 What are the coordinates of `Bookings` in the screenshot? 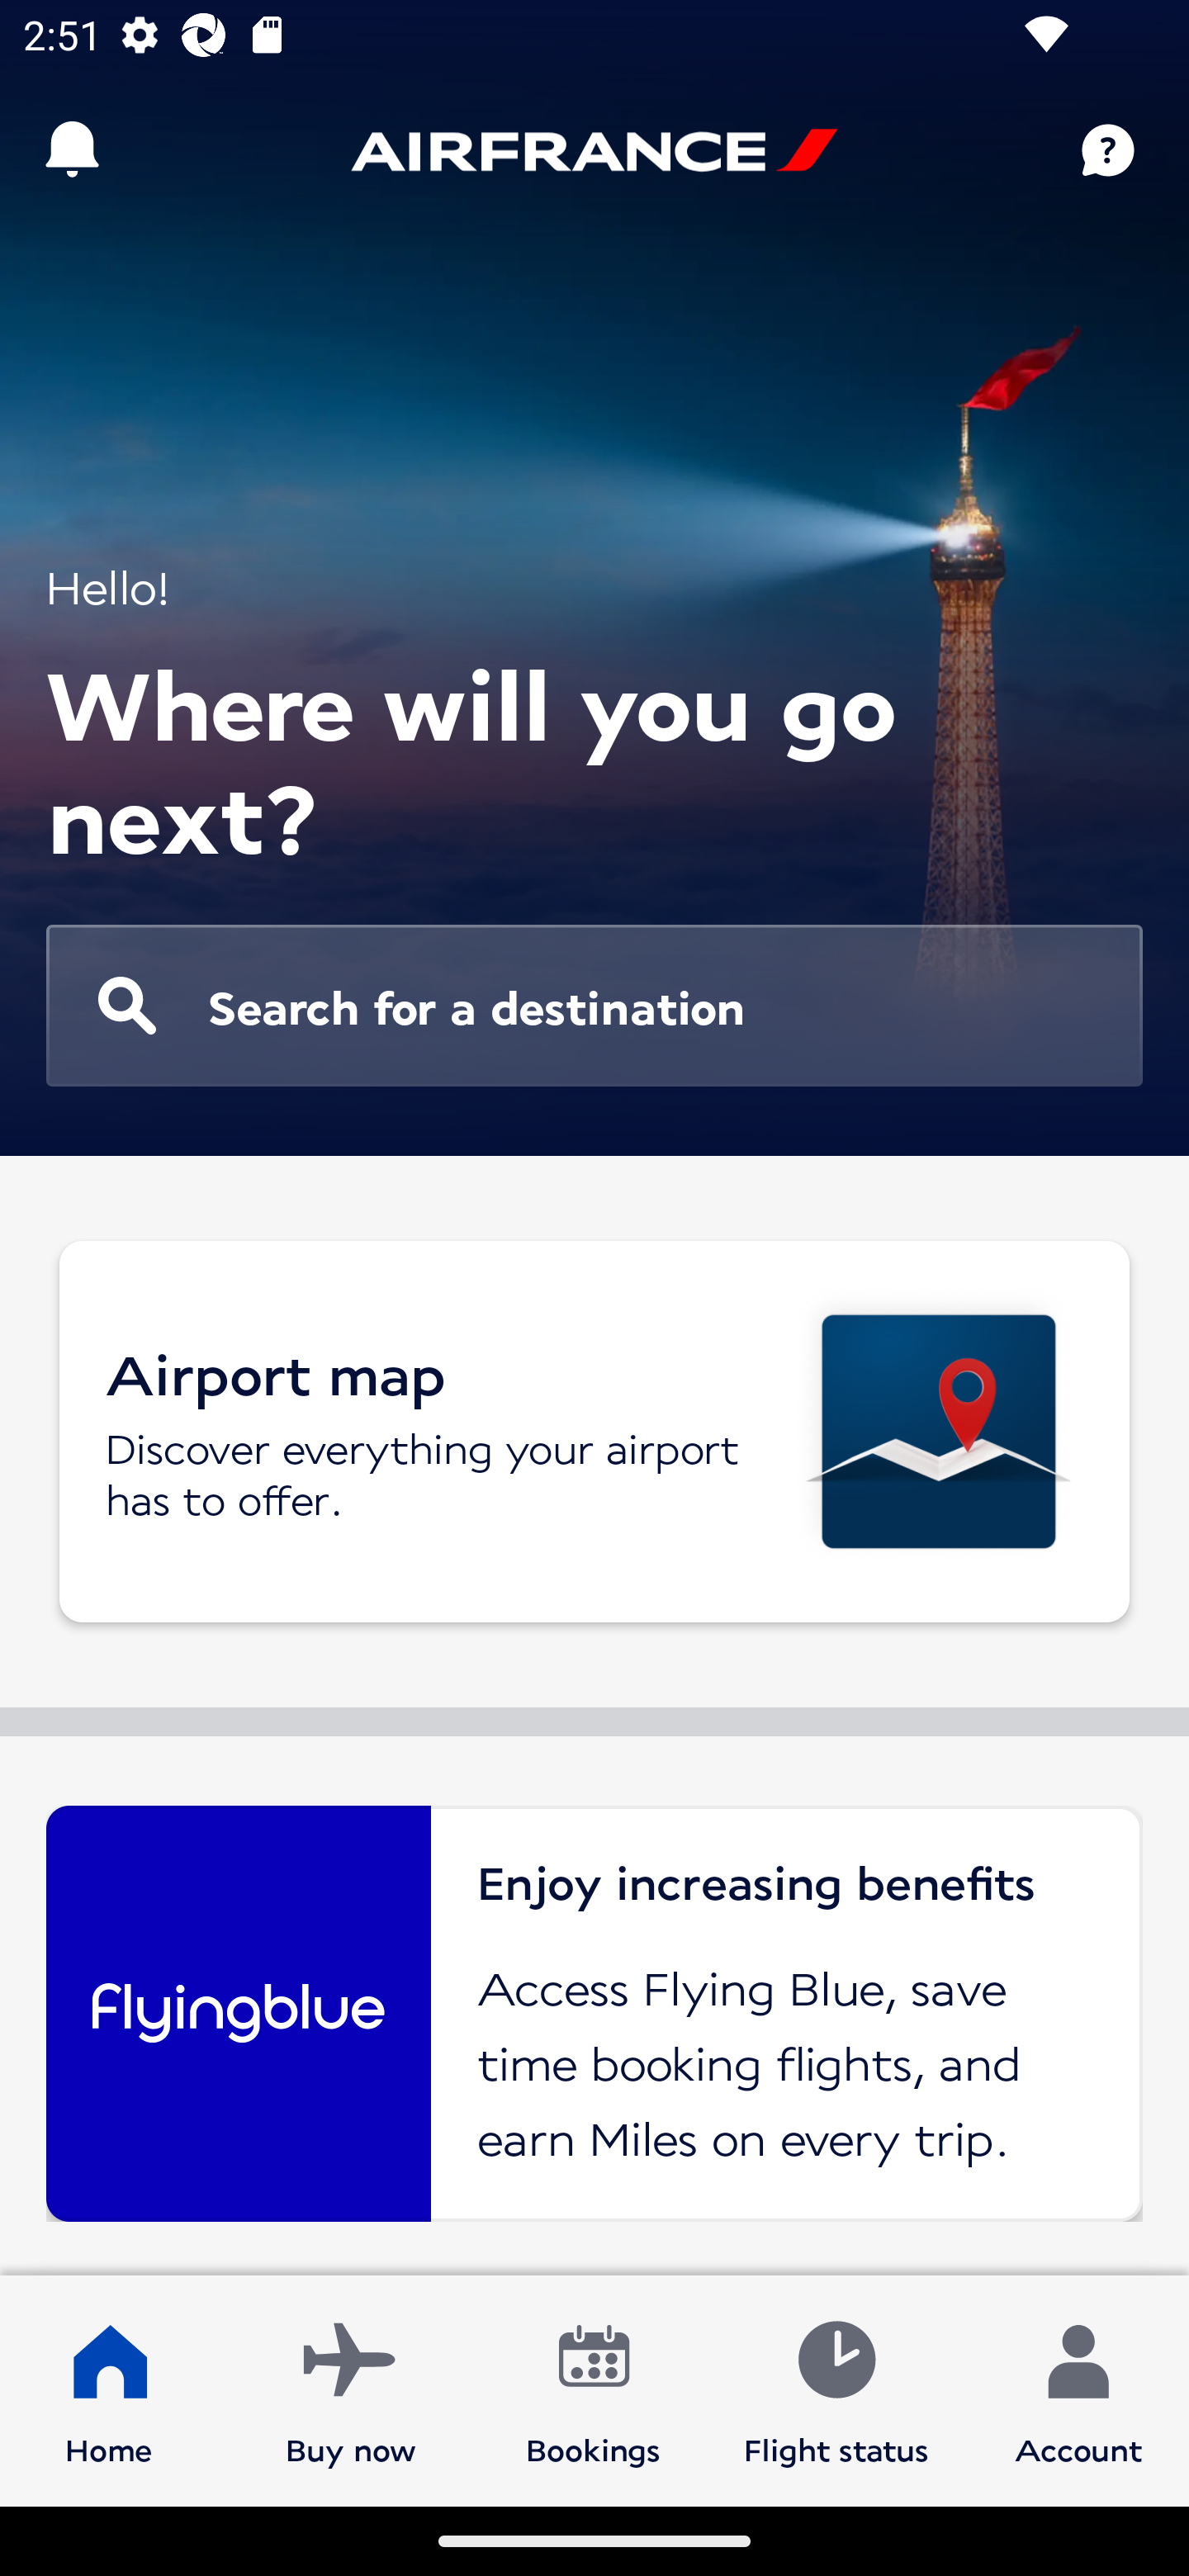 It's located at (594, 2389).